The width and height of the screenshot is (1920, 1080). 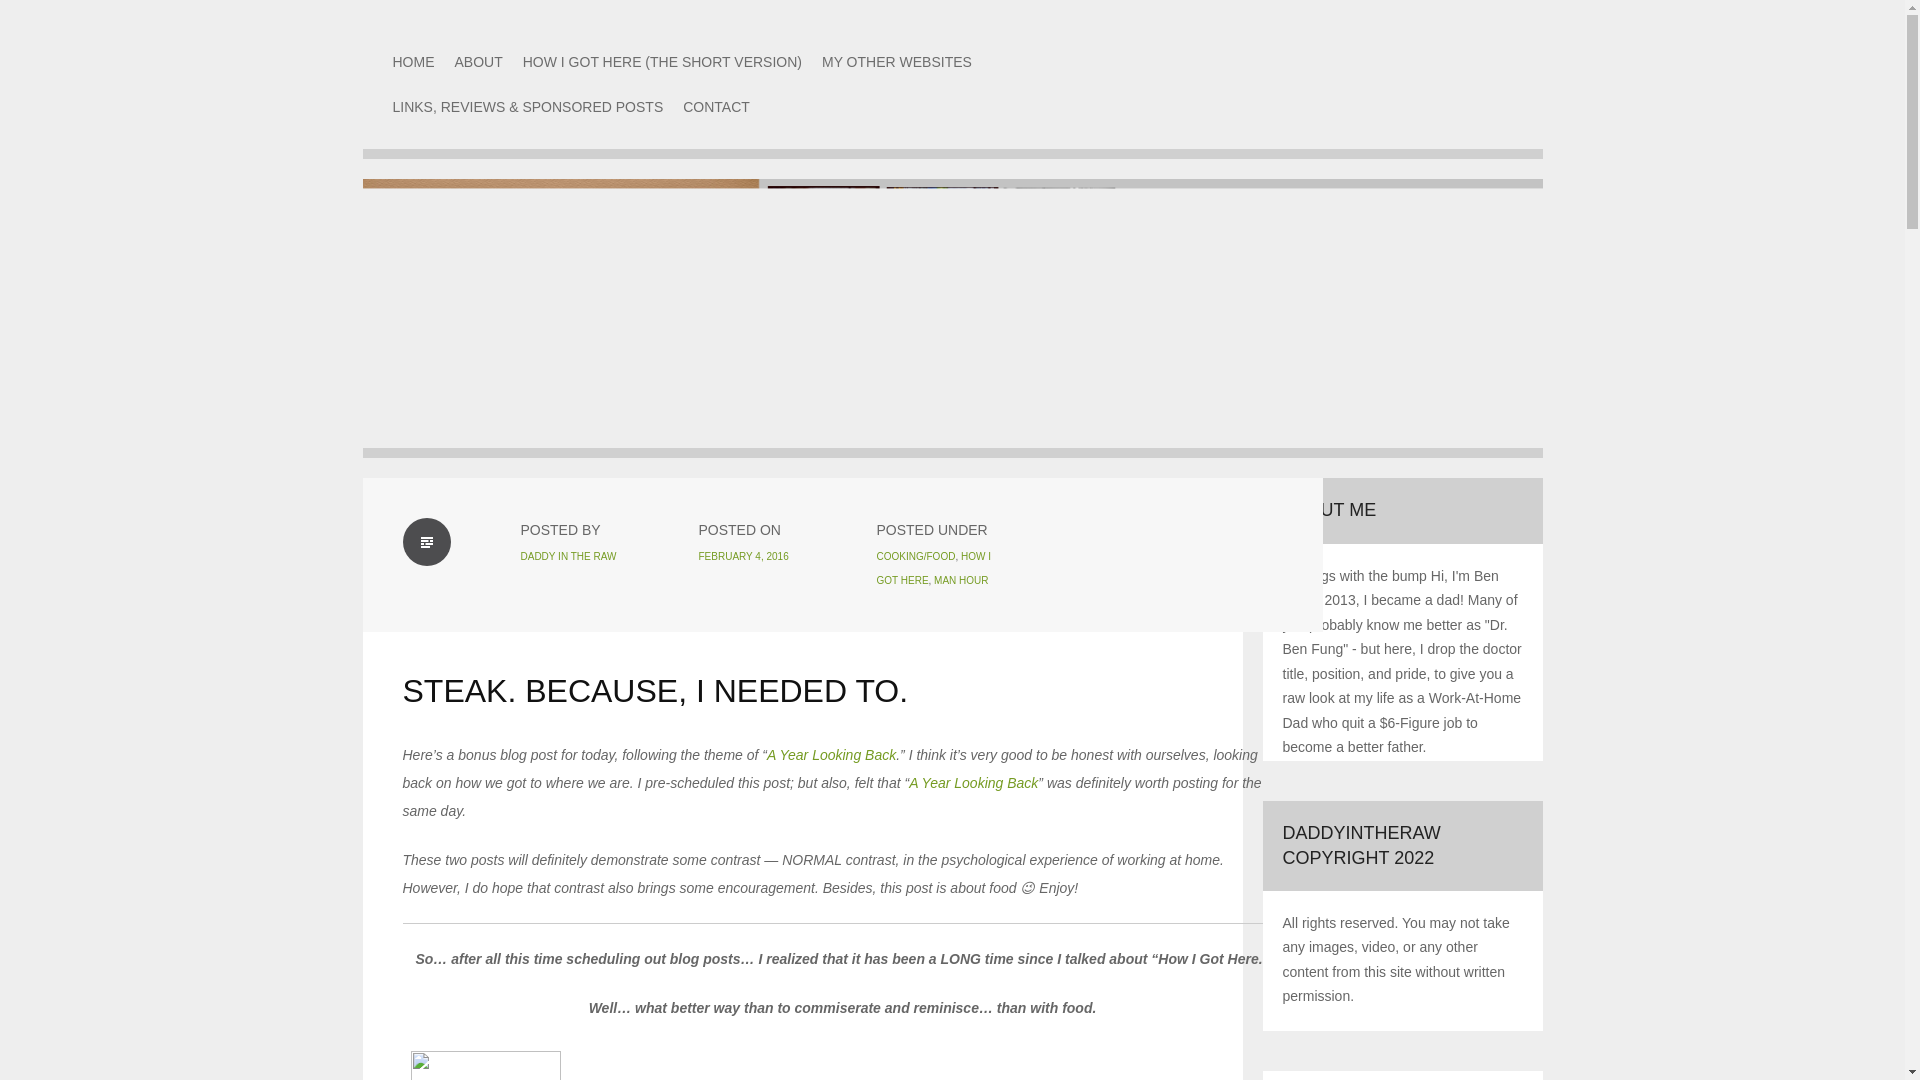 What do you see at coordinates (932, 568) in the screenshot?
I see `HOW I GOT HERE` at bounding box center [932, 568].